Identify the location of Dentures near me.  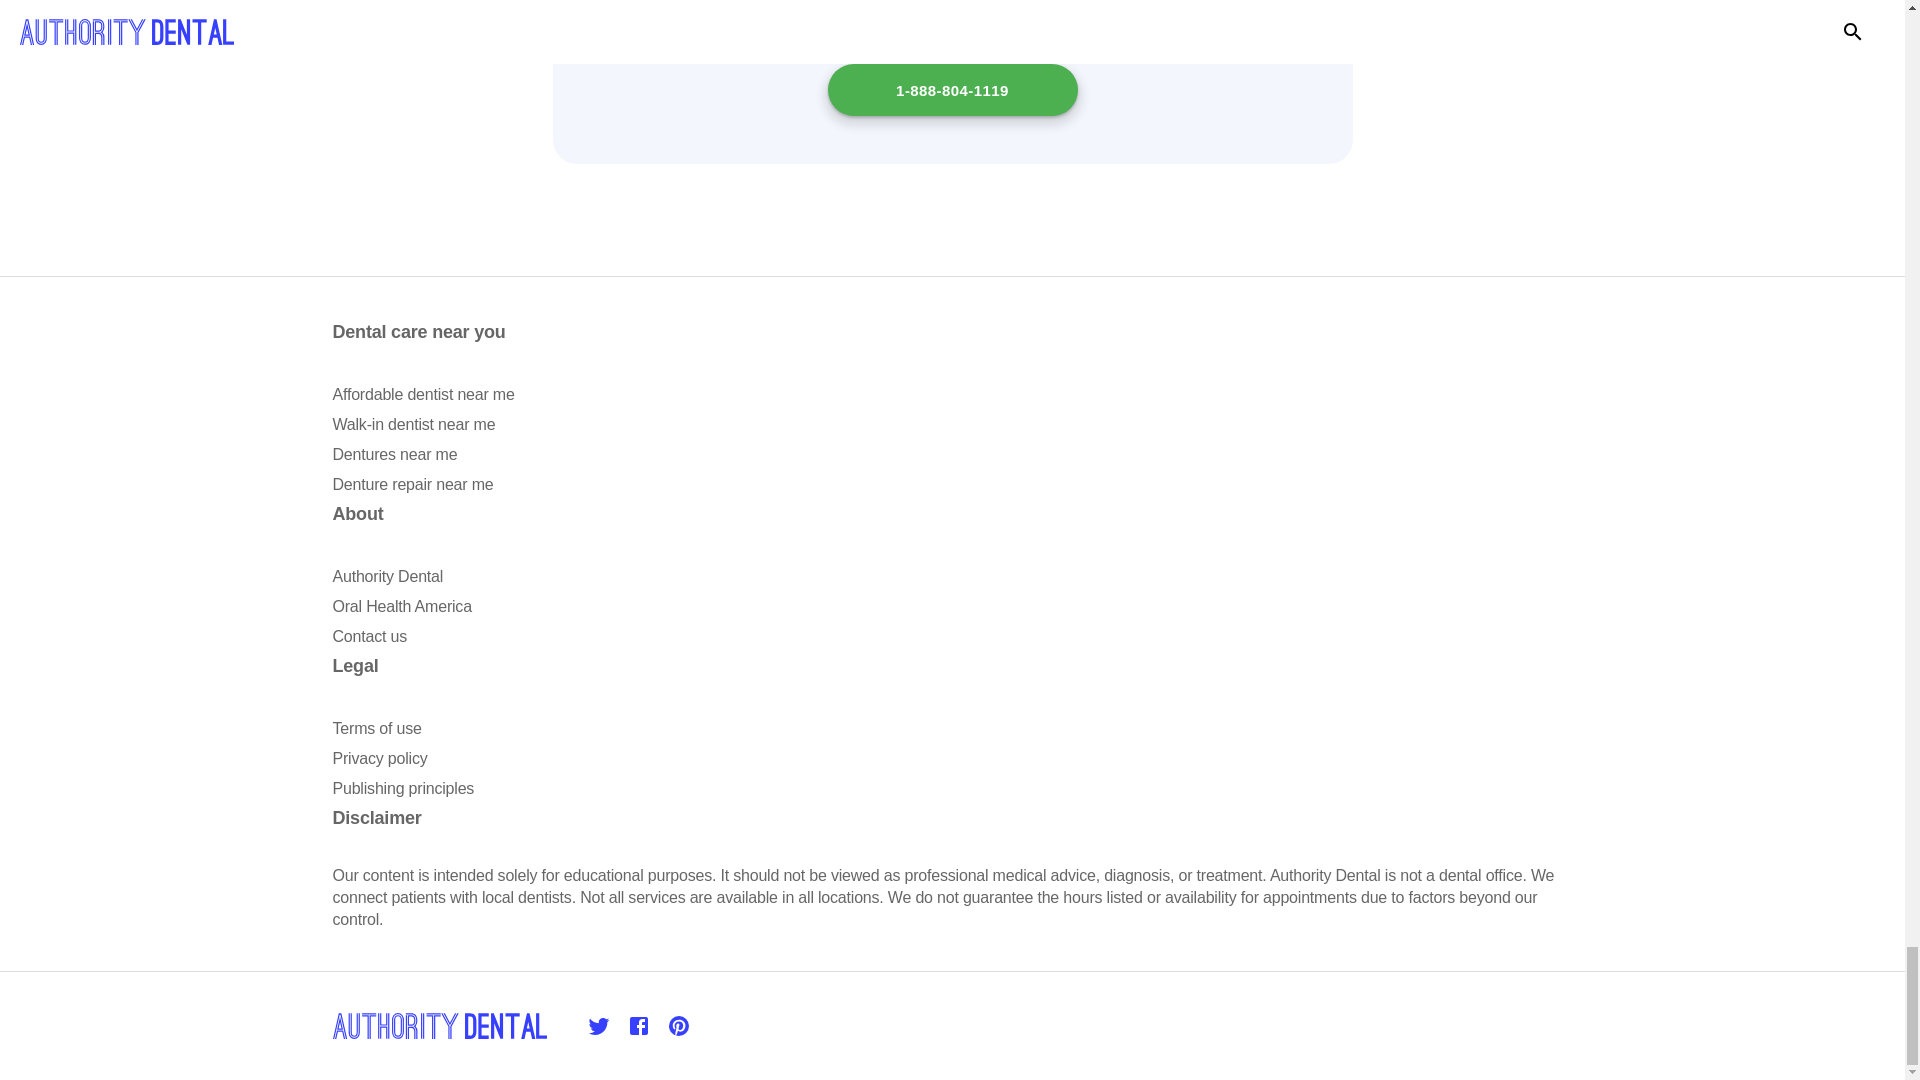
(394, 454).